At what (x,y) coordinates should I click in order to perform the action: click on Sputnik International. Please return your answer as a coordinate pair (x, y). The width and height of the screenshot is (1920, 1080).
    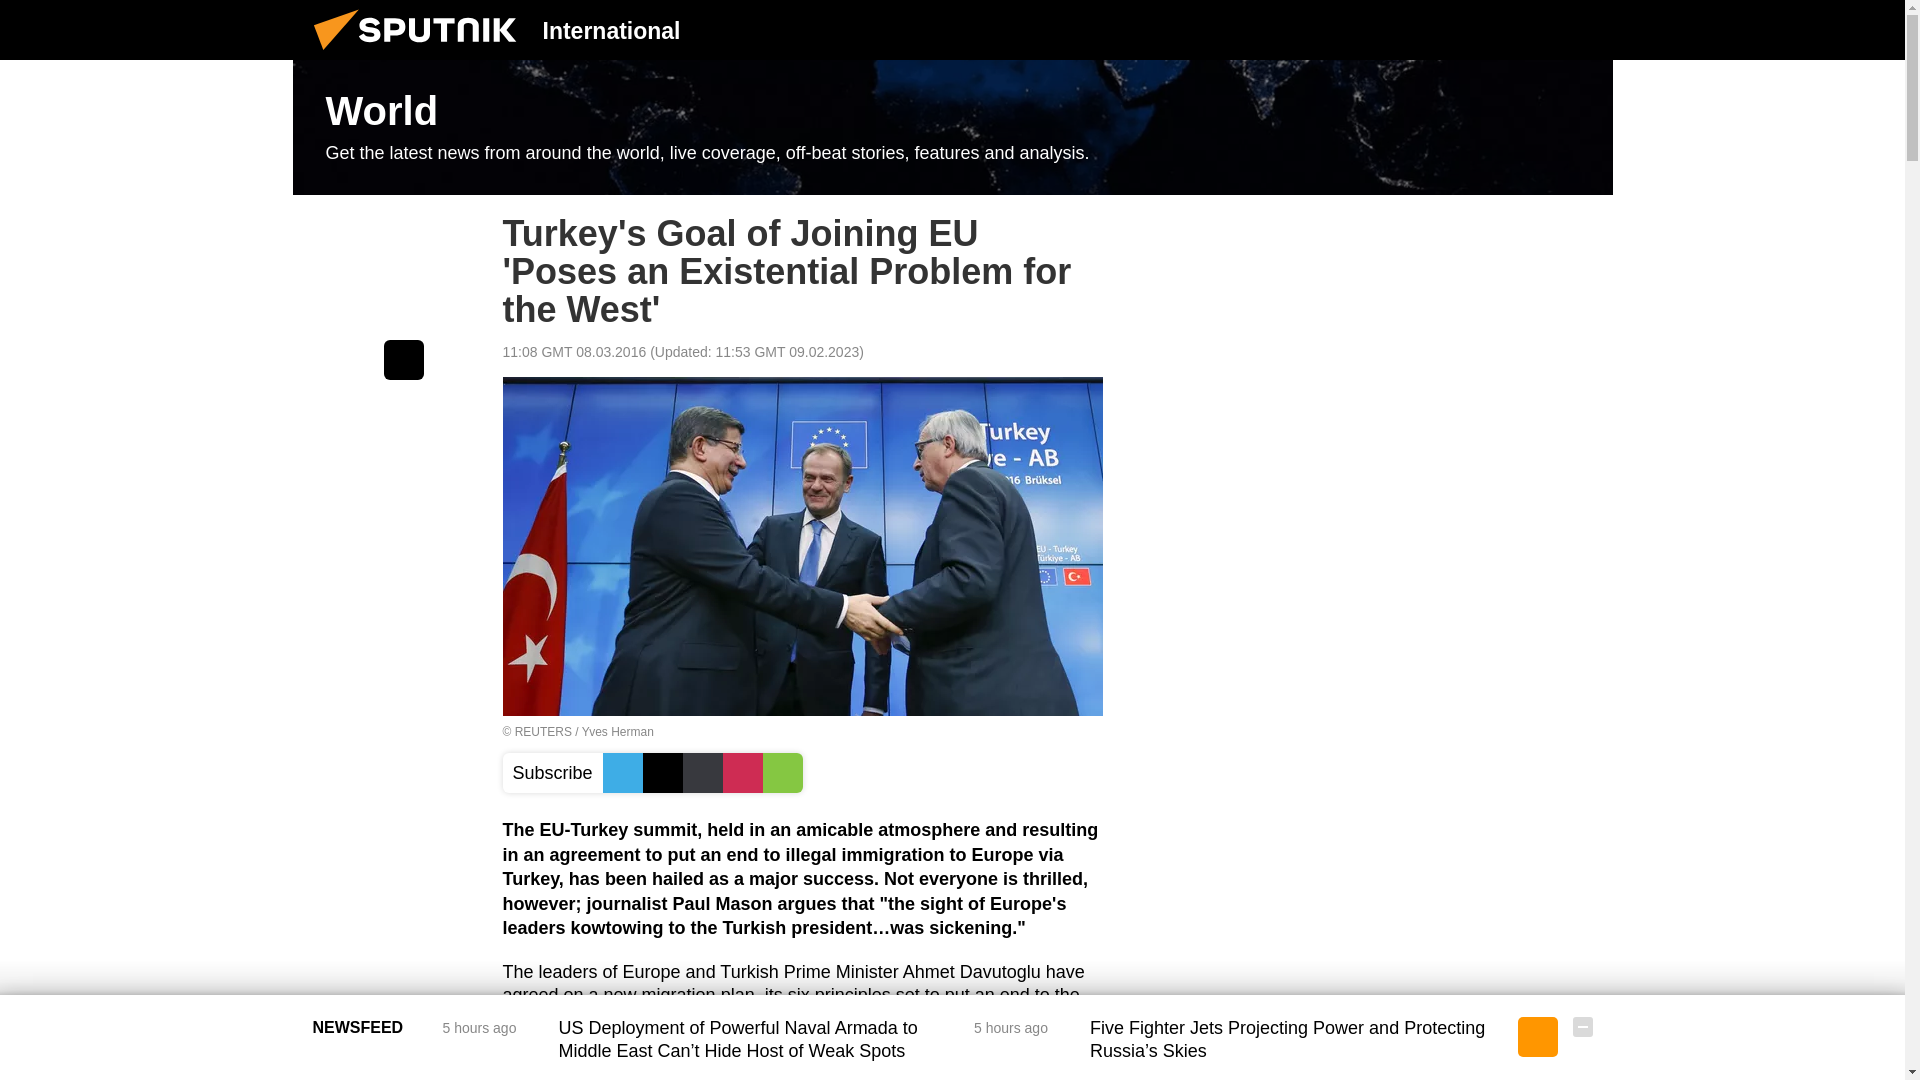
    Looking at the image, I should click on (421, 54).